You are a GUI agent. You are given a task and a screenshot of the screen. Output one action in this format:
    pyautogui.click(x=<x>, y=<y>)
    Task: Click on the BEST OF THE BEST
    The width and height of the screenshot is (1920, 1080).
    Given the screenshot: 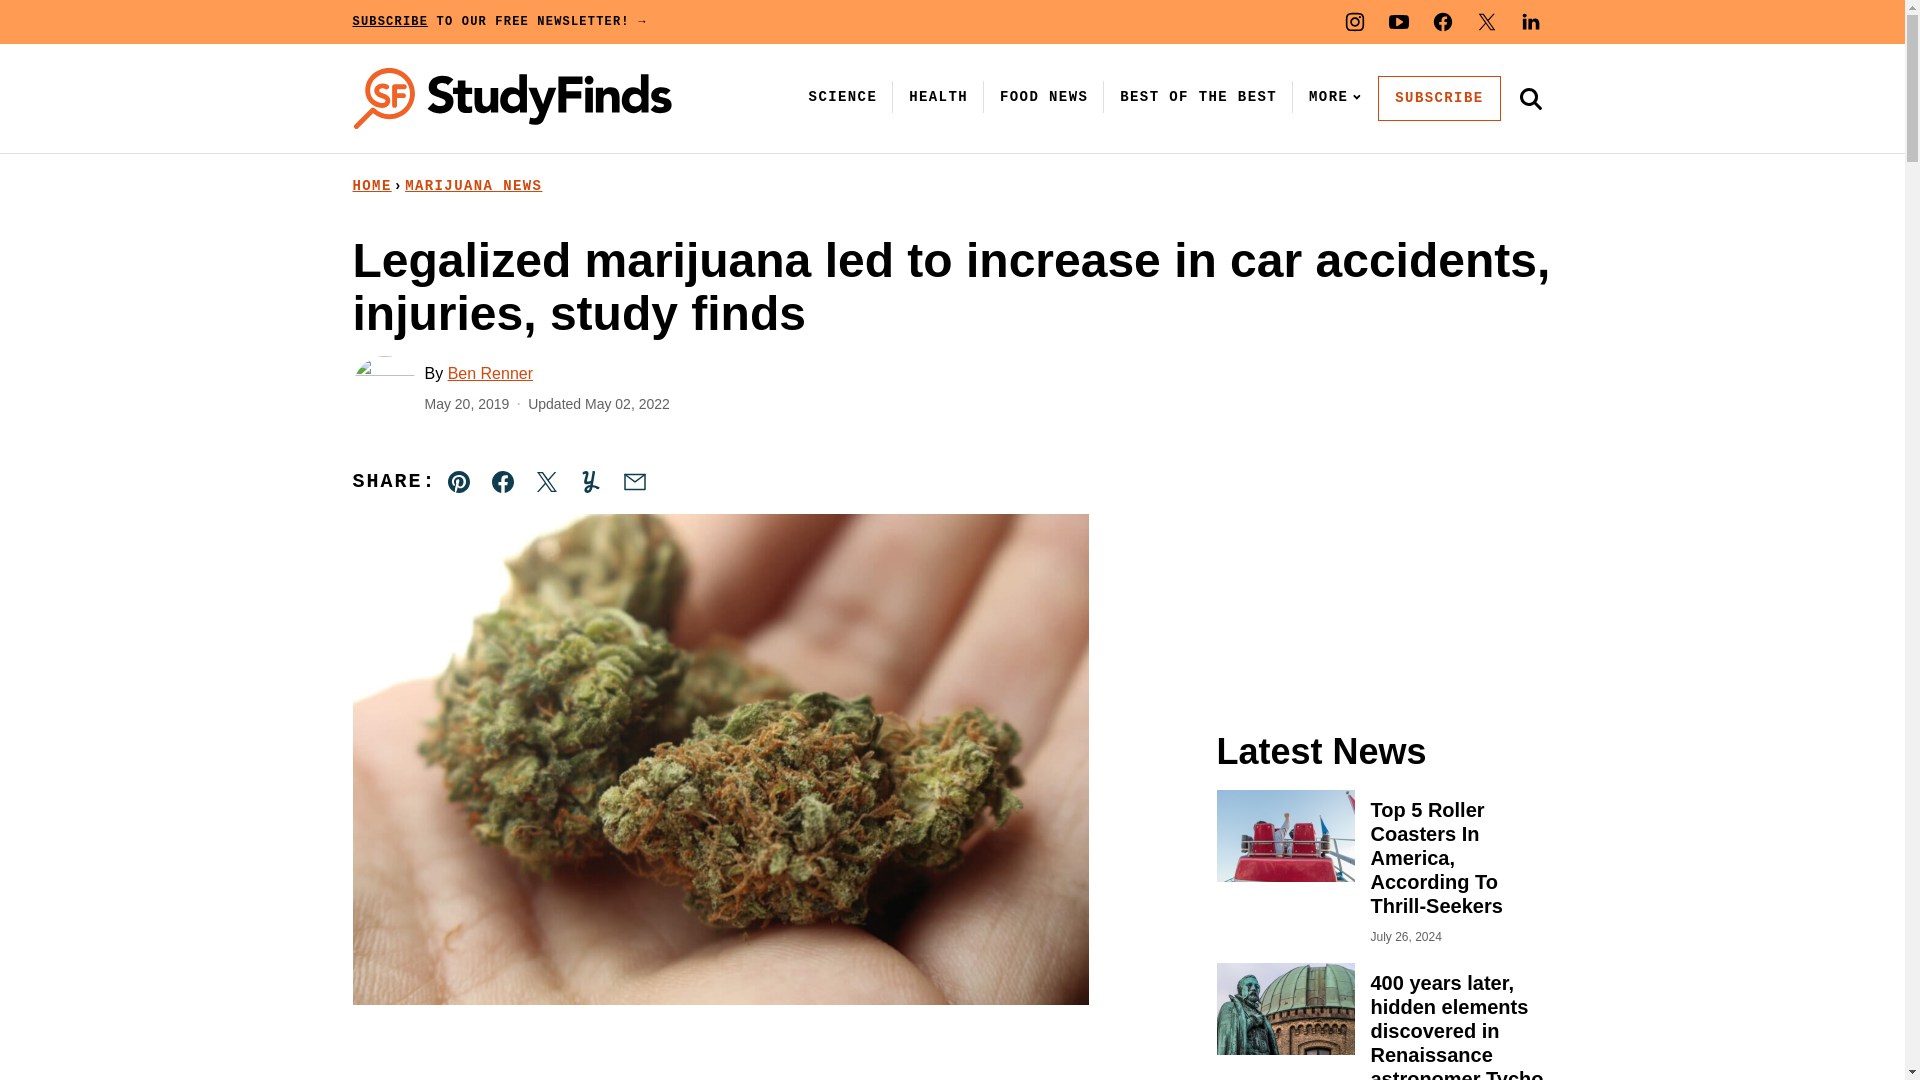 What is the action you would take?
    pyautogui.click(x=1198, y=96)
    